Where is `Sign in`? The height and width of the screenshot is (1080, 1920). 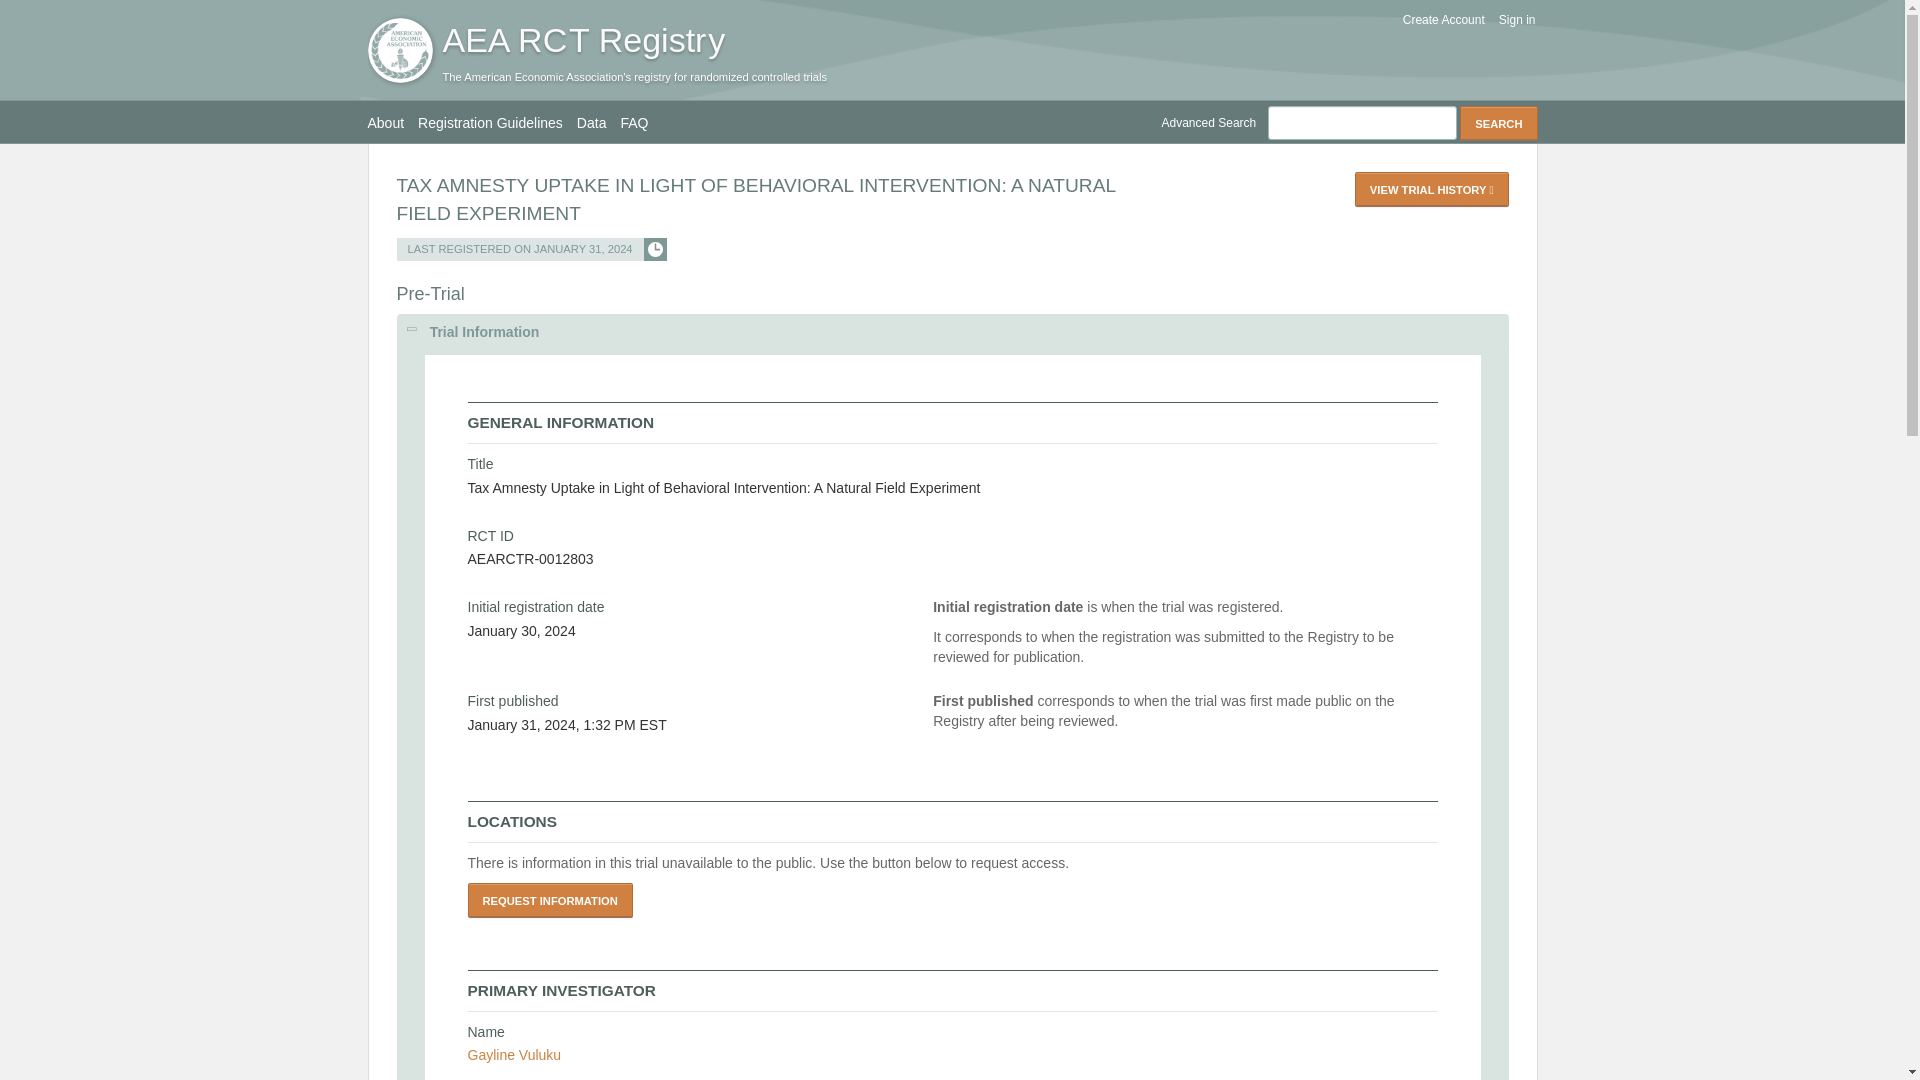 Sign in is located at coordinates (1511, 20).